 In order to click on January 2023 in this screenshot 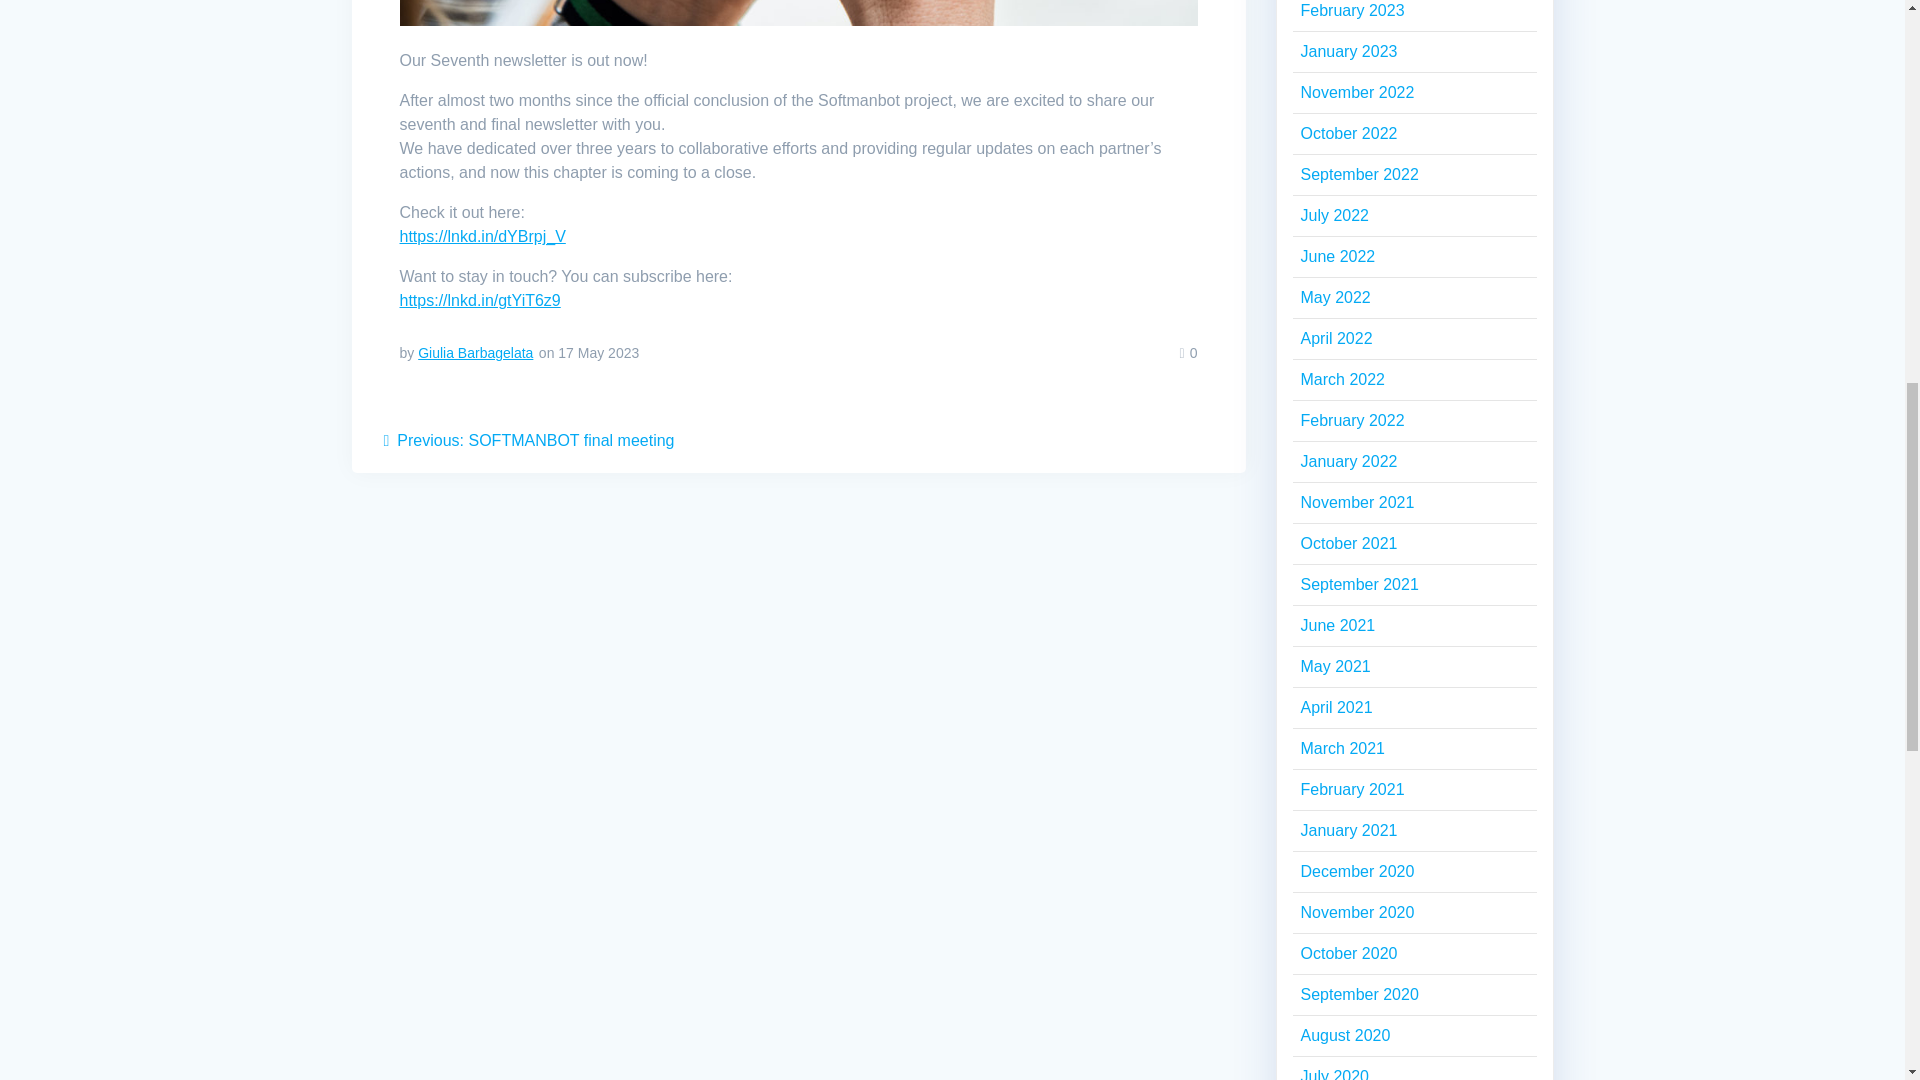, I will do `click(1348, 52)`.